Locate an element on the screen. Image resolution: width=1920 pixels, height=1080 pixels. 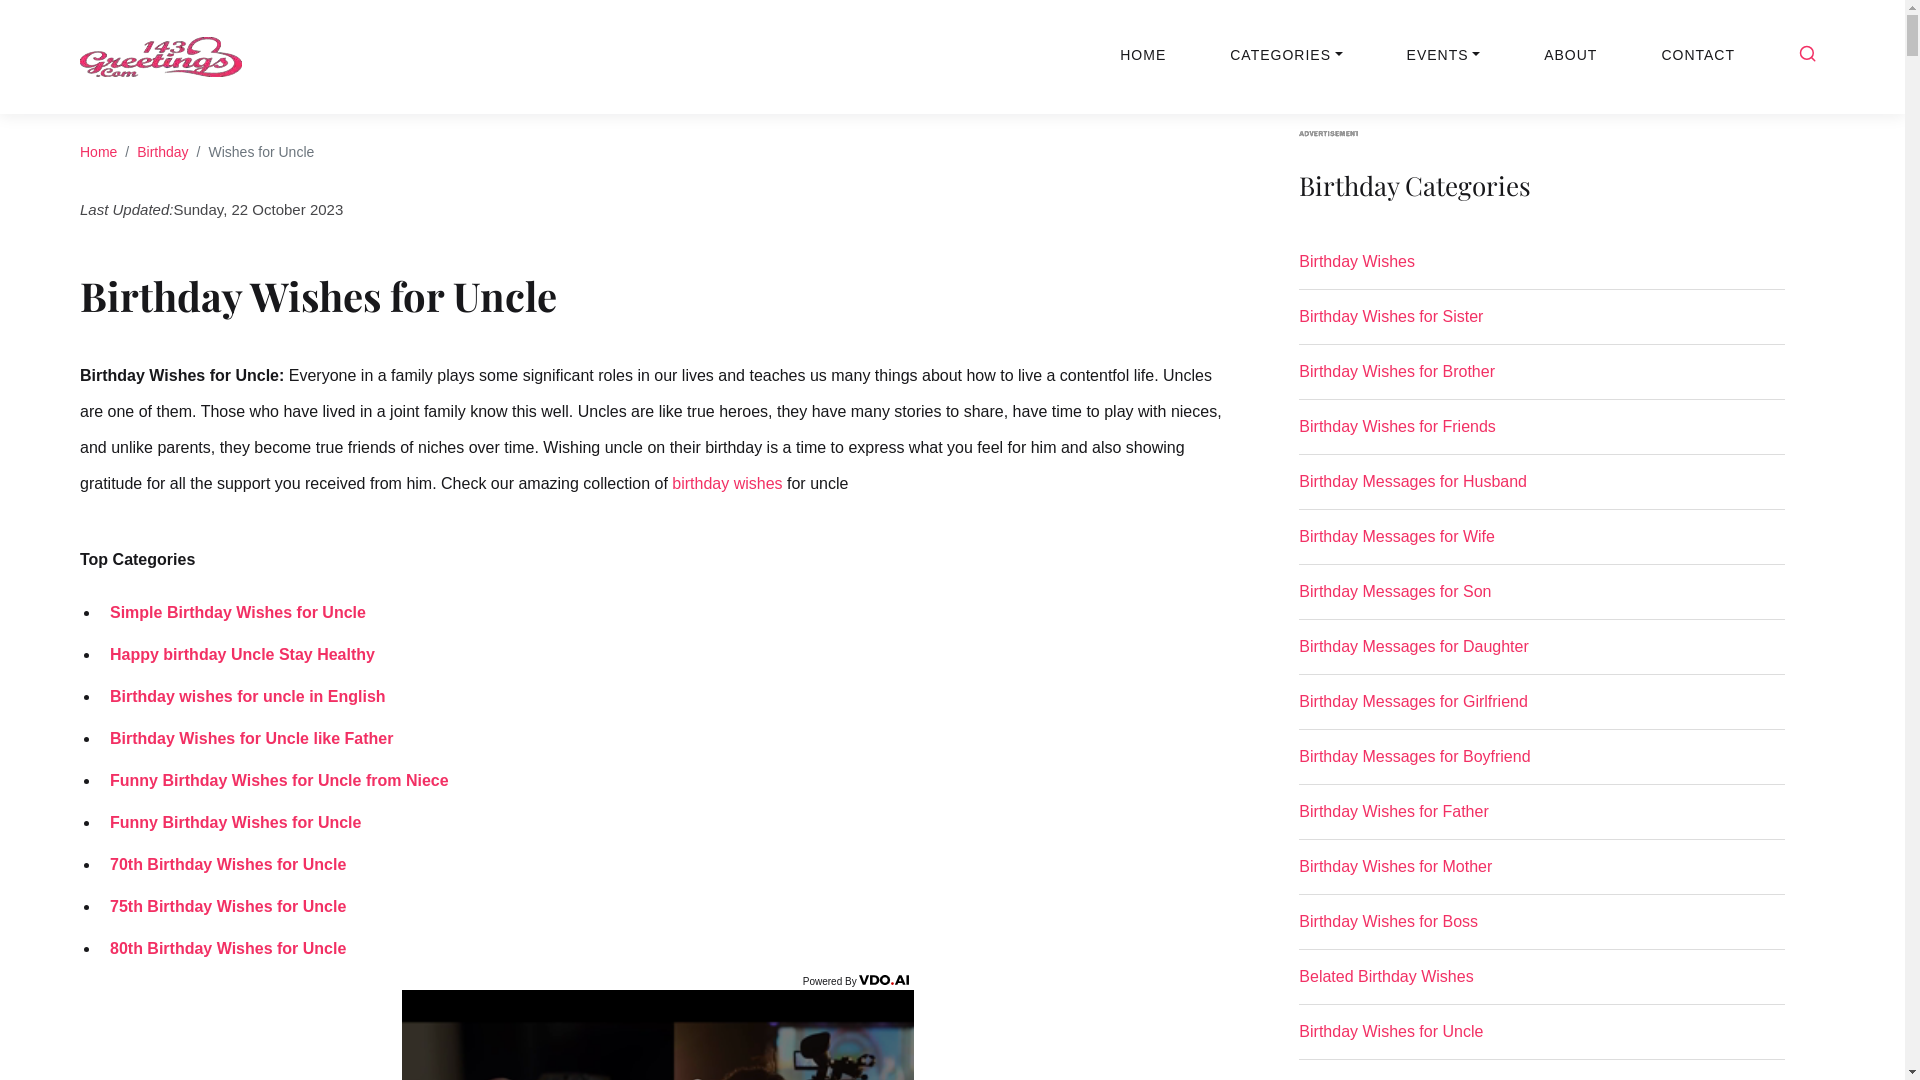
Home is located at coordinates (98, 152).